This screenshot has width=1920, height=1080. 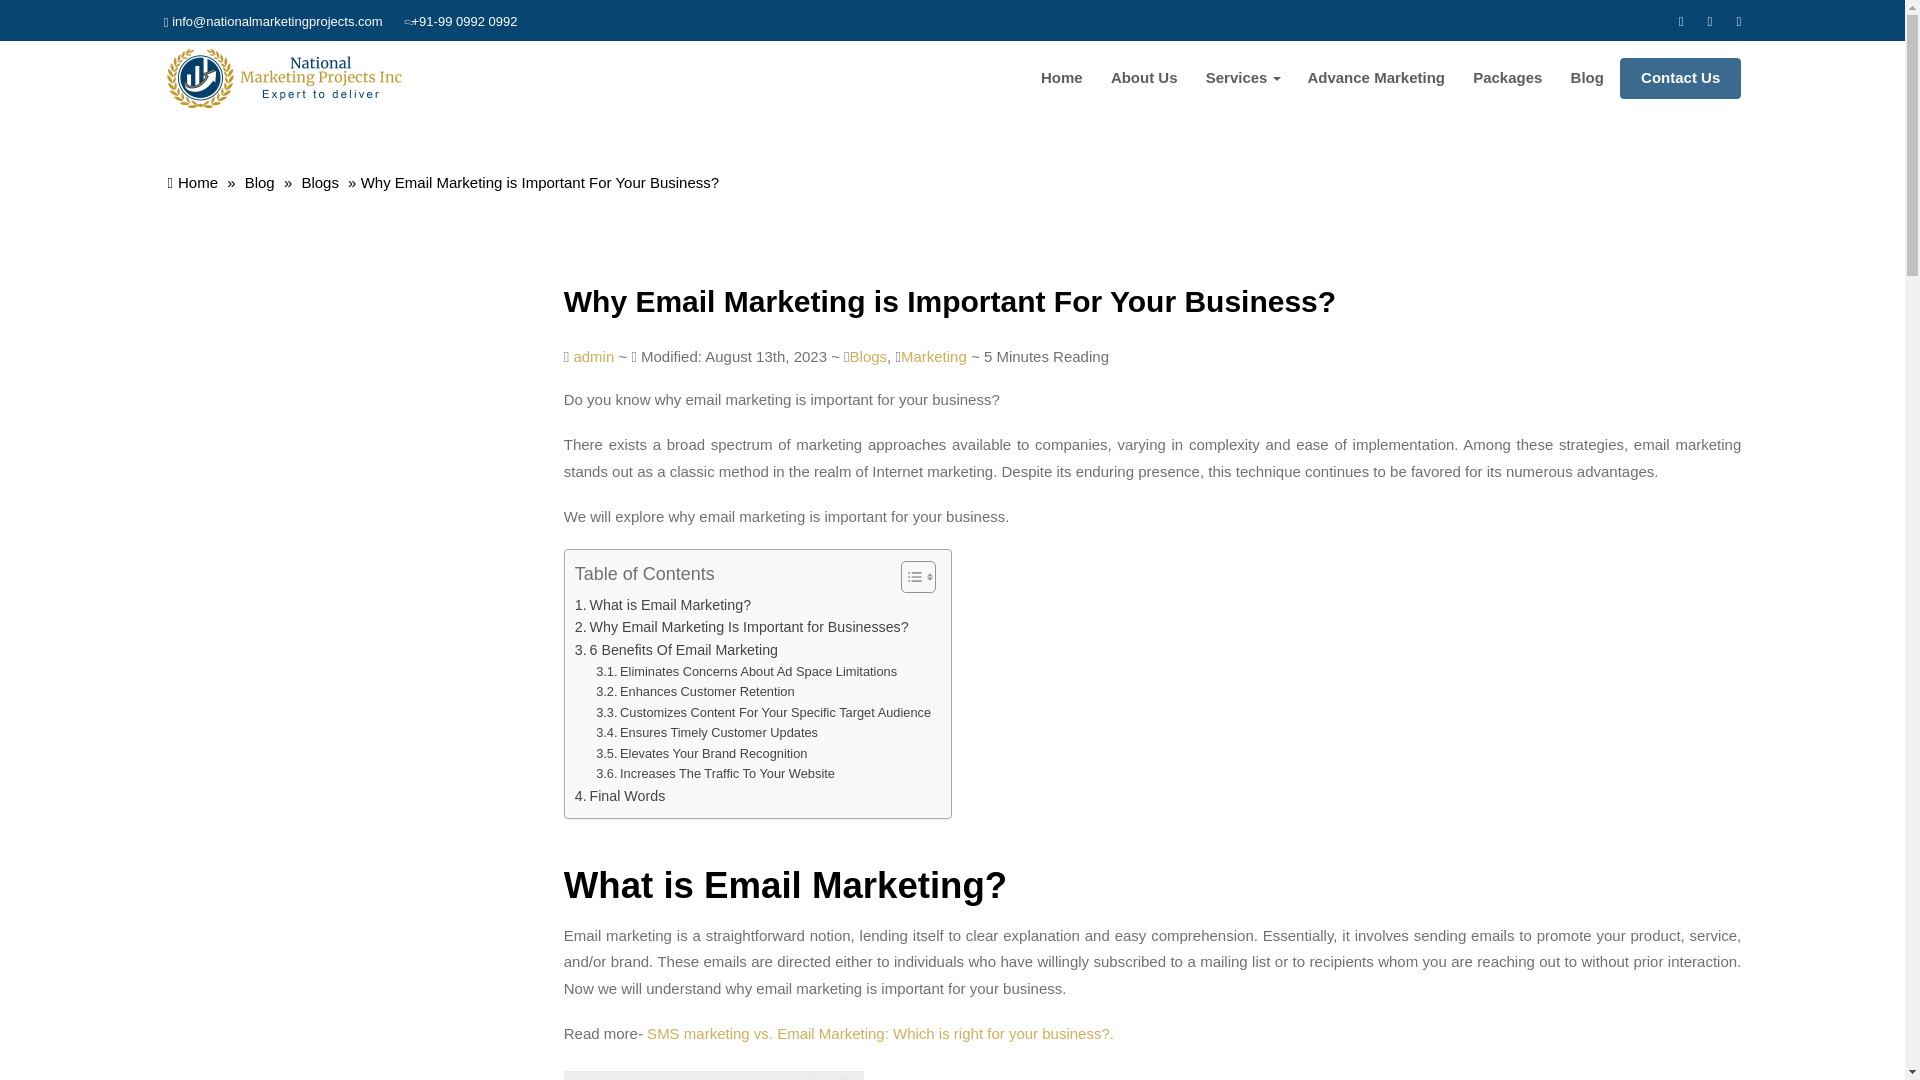 What do you see at coordinates (706, 733) in the screenshot?
I see `Ensures Timely Customer Updates` at bounding box center [706, 733].